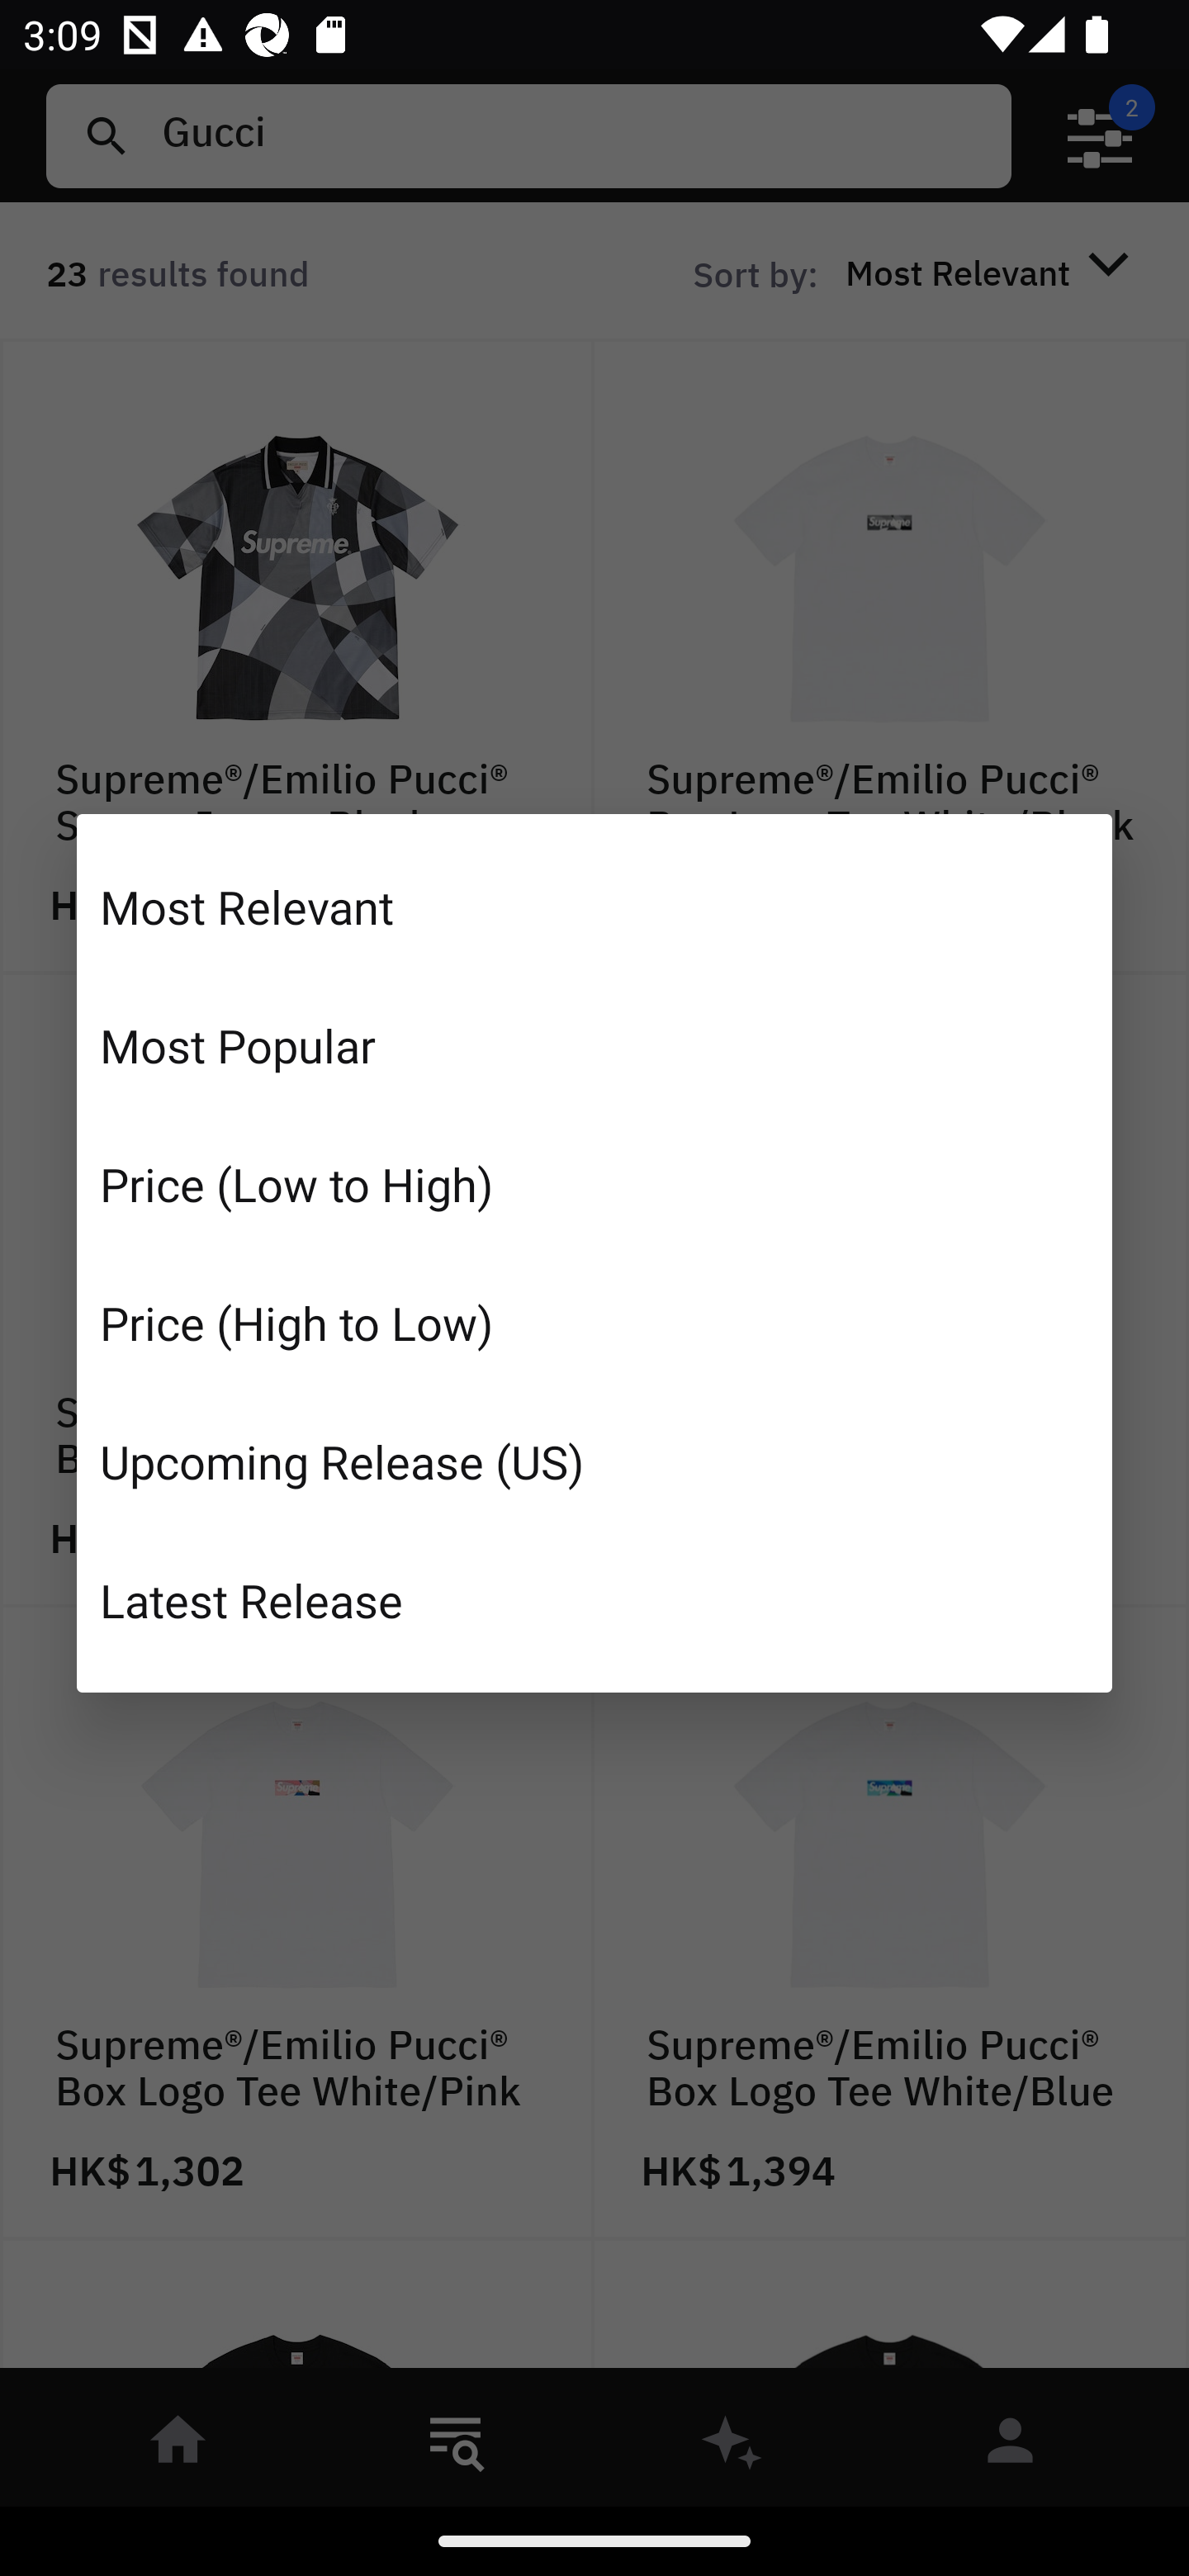  Describe the element at coordinates (594, 1323) in the screenshot. I see `Price (High to Low)` at that location.